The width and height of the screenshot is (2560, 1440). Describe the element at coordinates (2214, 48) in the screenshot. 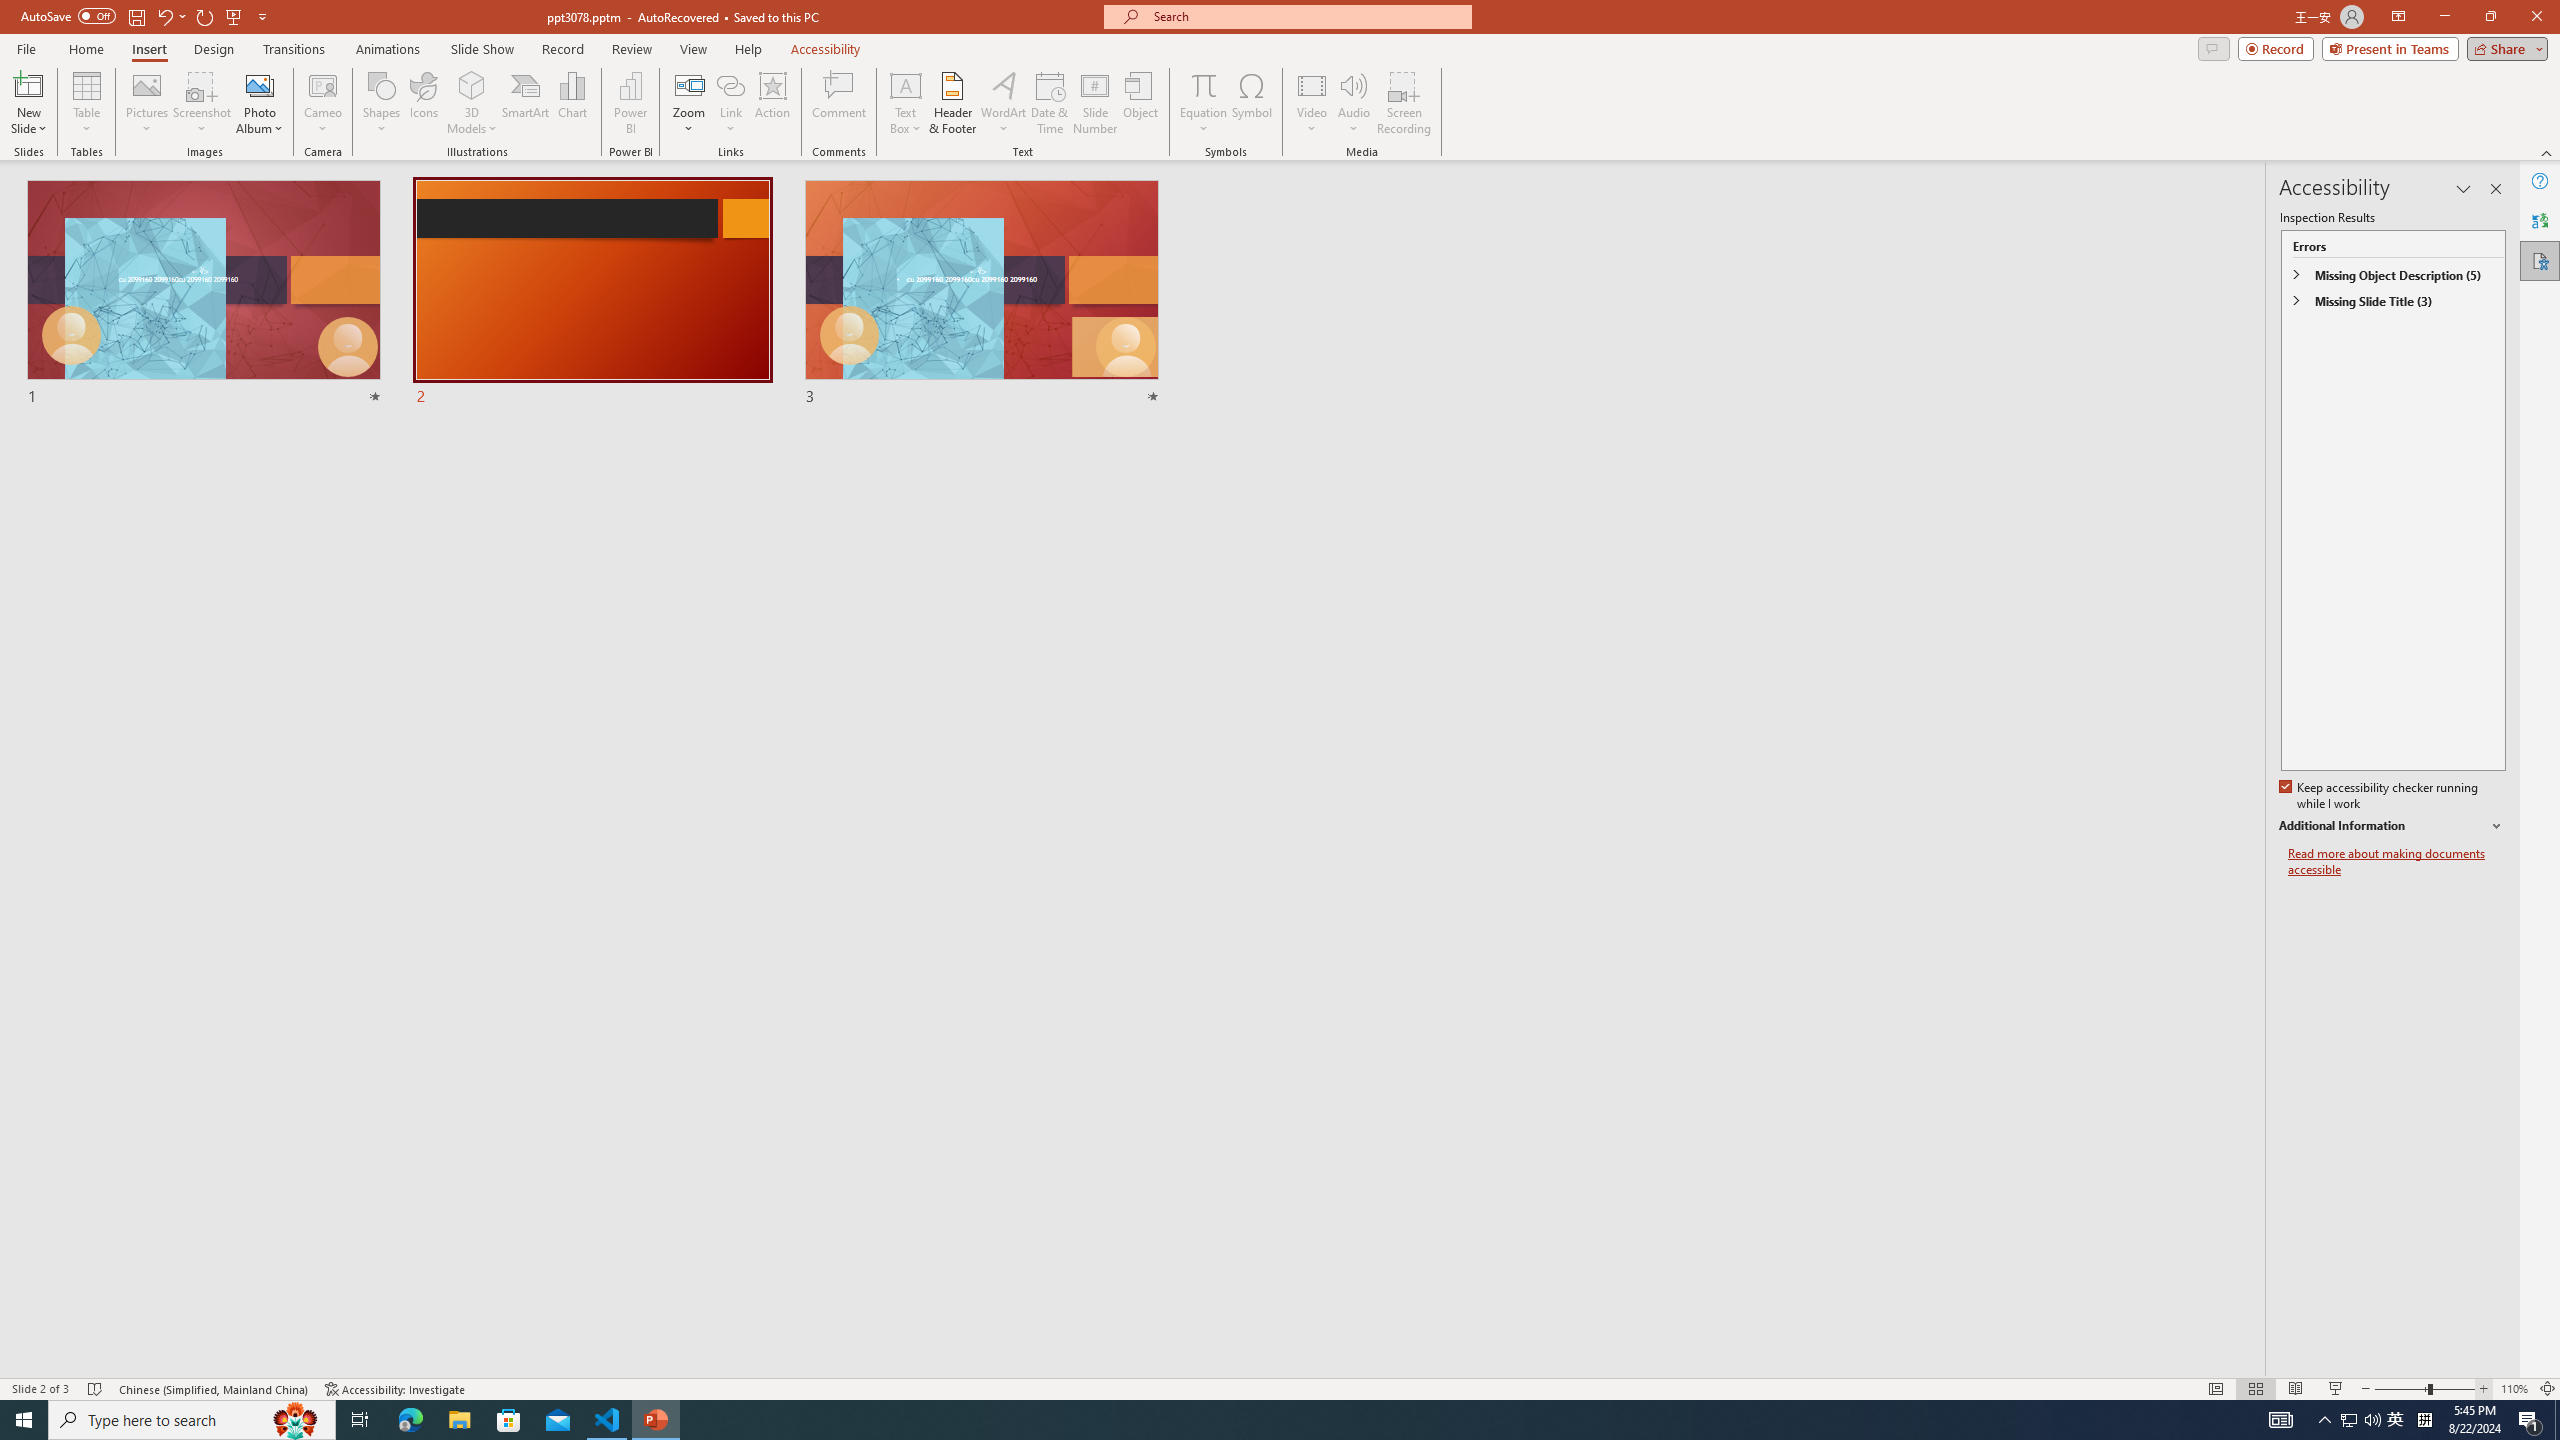

I see `Comments` at that location.